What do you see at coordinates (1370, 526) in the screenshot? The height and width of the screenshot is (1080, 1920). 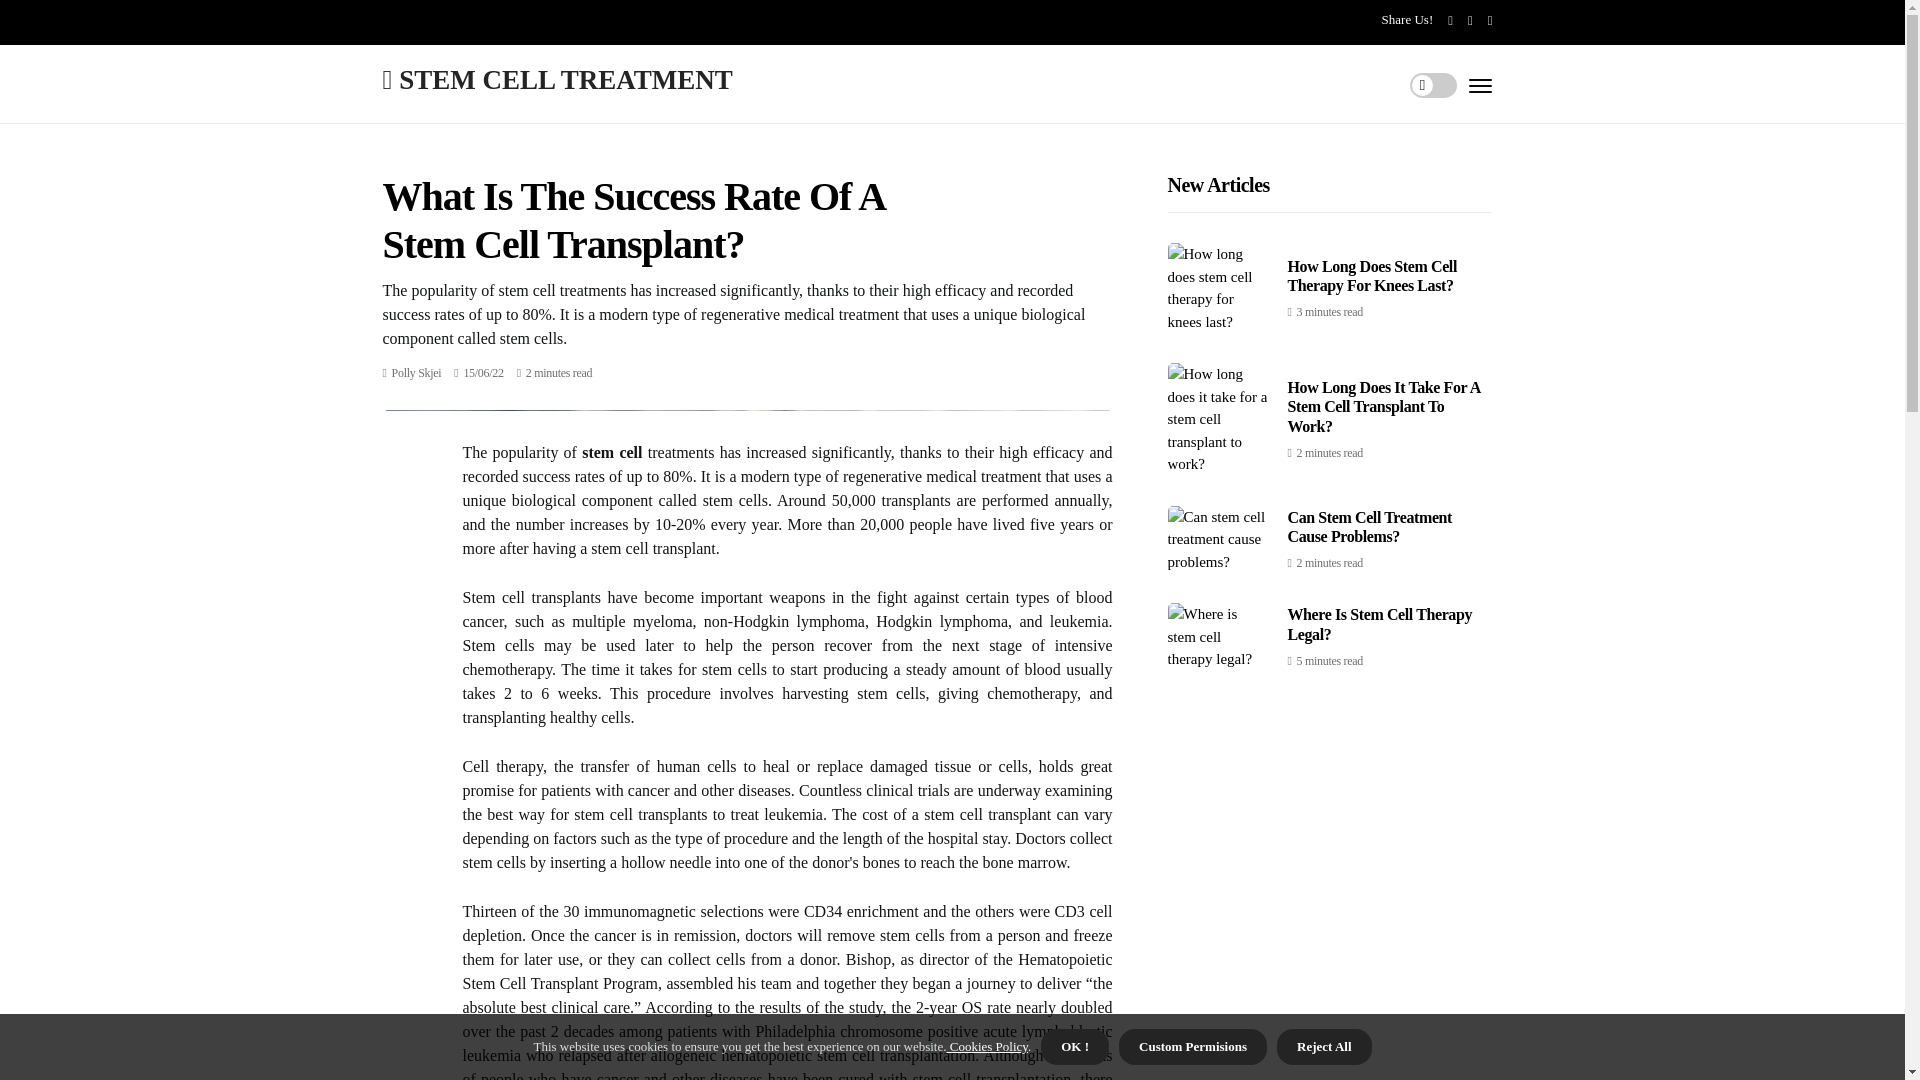 I see `Can Stem Cell Treatment Cause Problems?` at bounding box center [1370, 526].